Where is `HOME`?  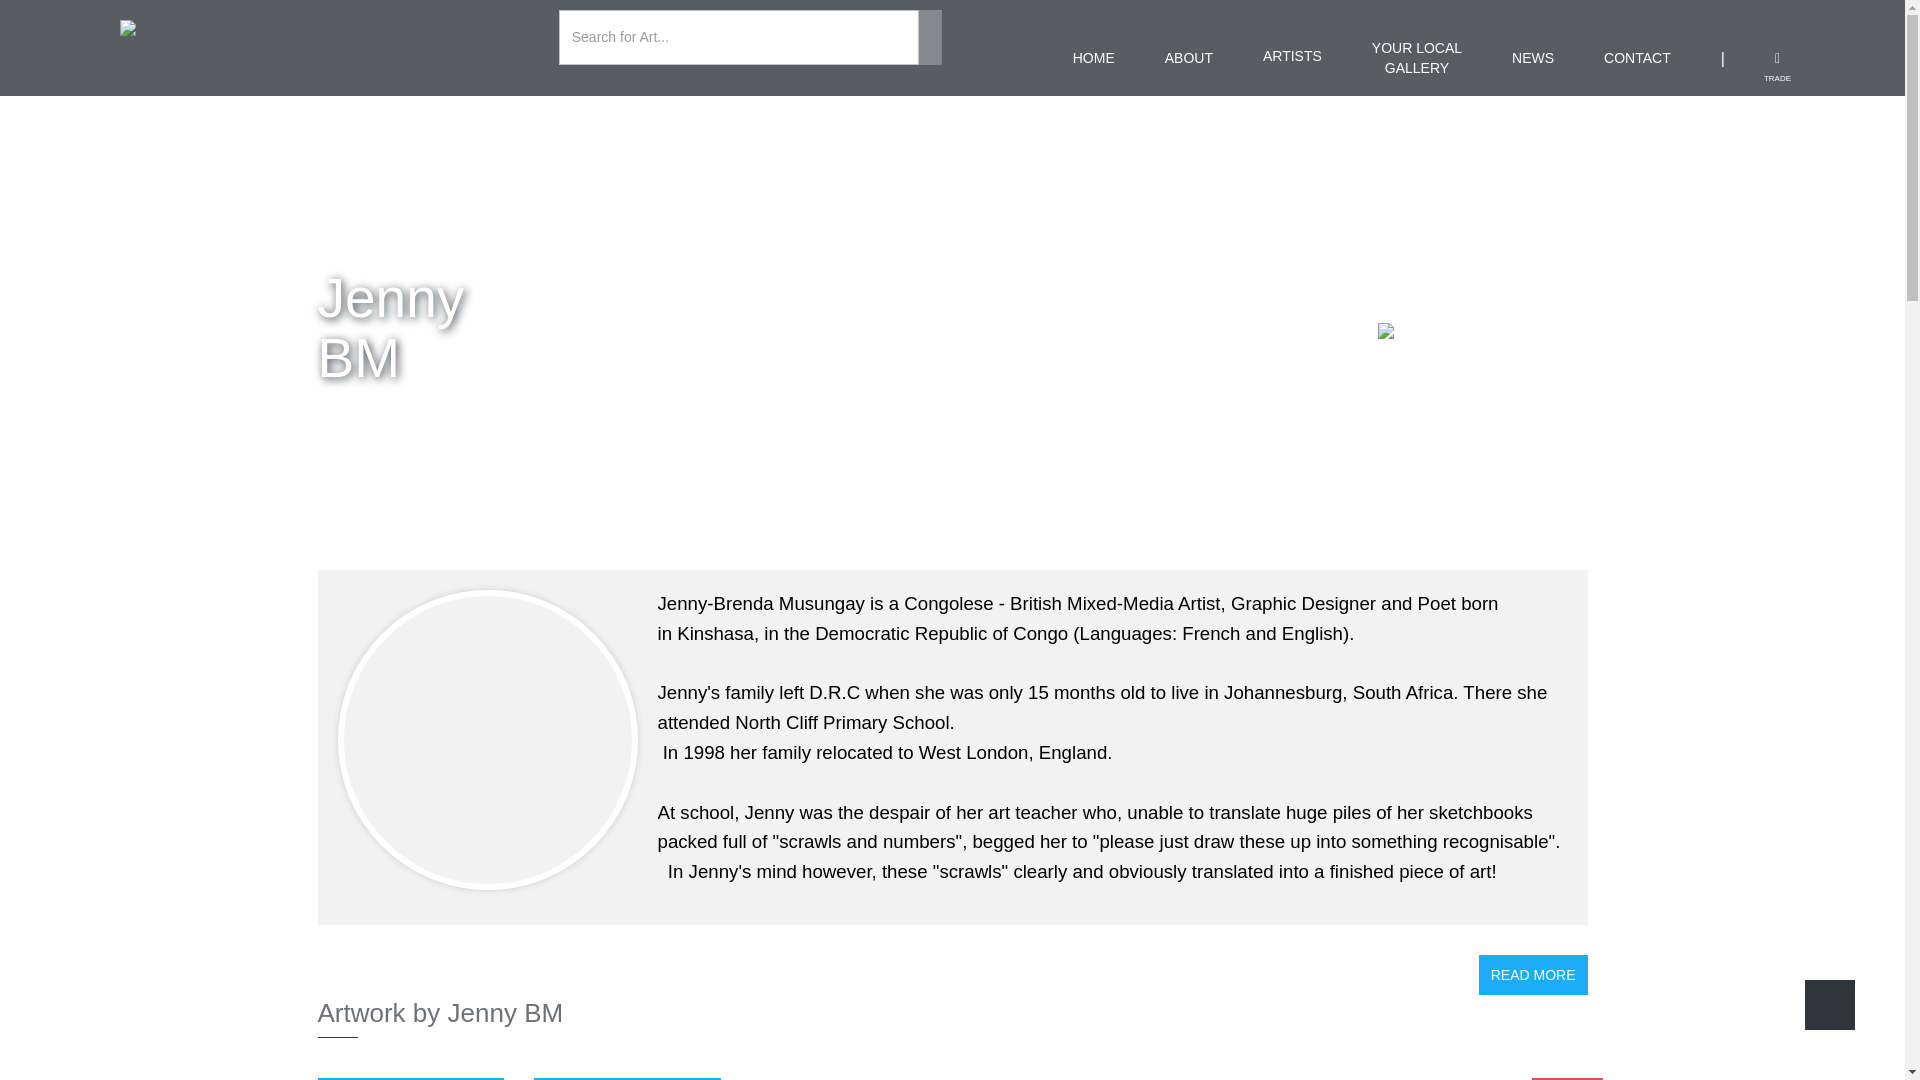
HOME is located at coordinates (1094, 58).